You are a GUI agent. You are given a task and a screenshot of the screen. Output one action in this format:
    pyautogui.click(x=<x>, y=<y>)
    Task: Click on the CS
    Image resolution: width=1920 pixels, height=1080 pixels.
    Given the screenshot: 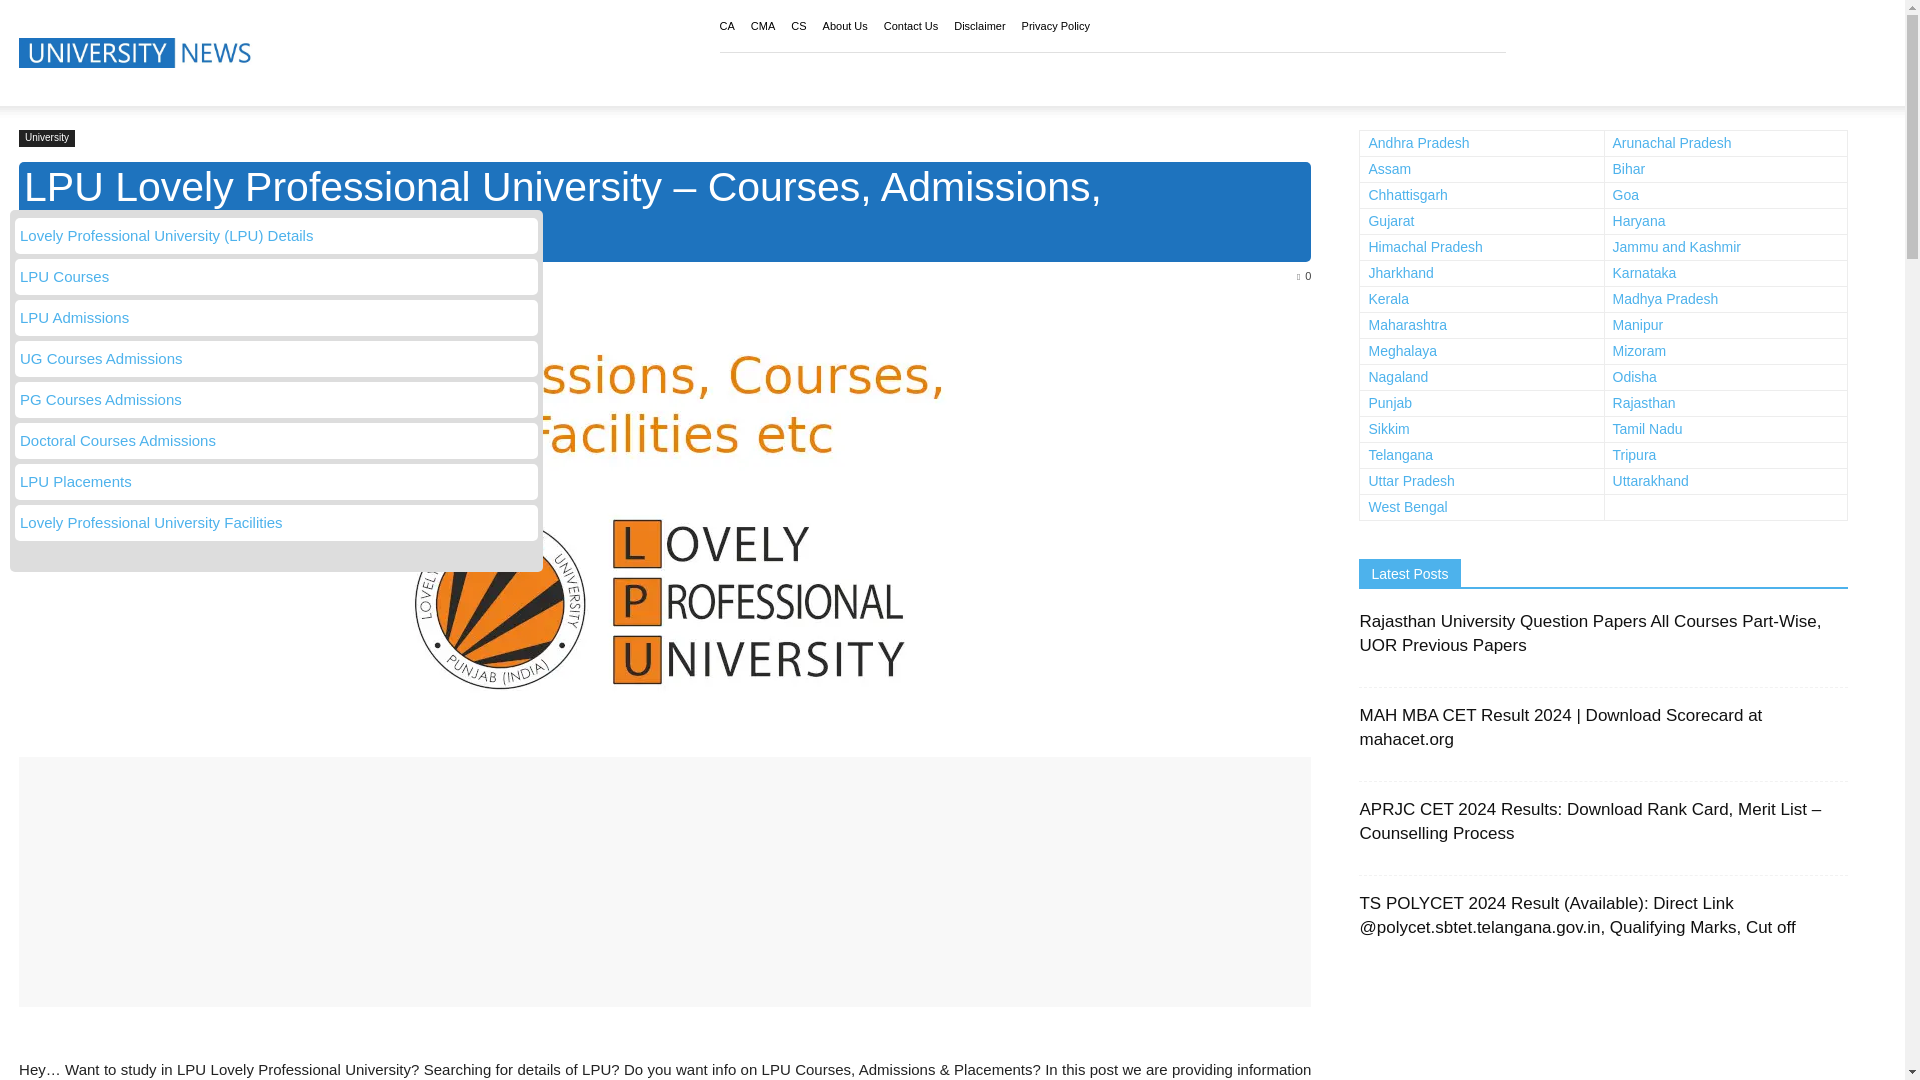 What is the action you would take?
    pyautogui.click(x=798, y=26)
    